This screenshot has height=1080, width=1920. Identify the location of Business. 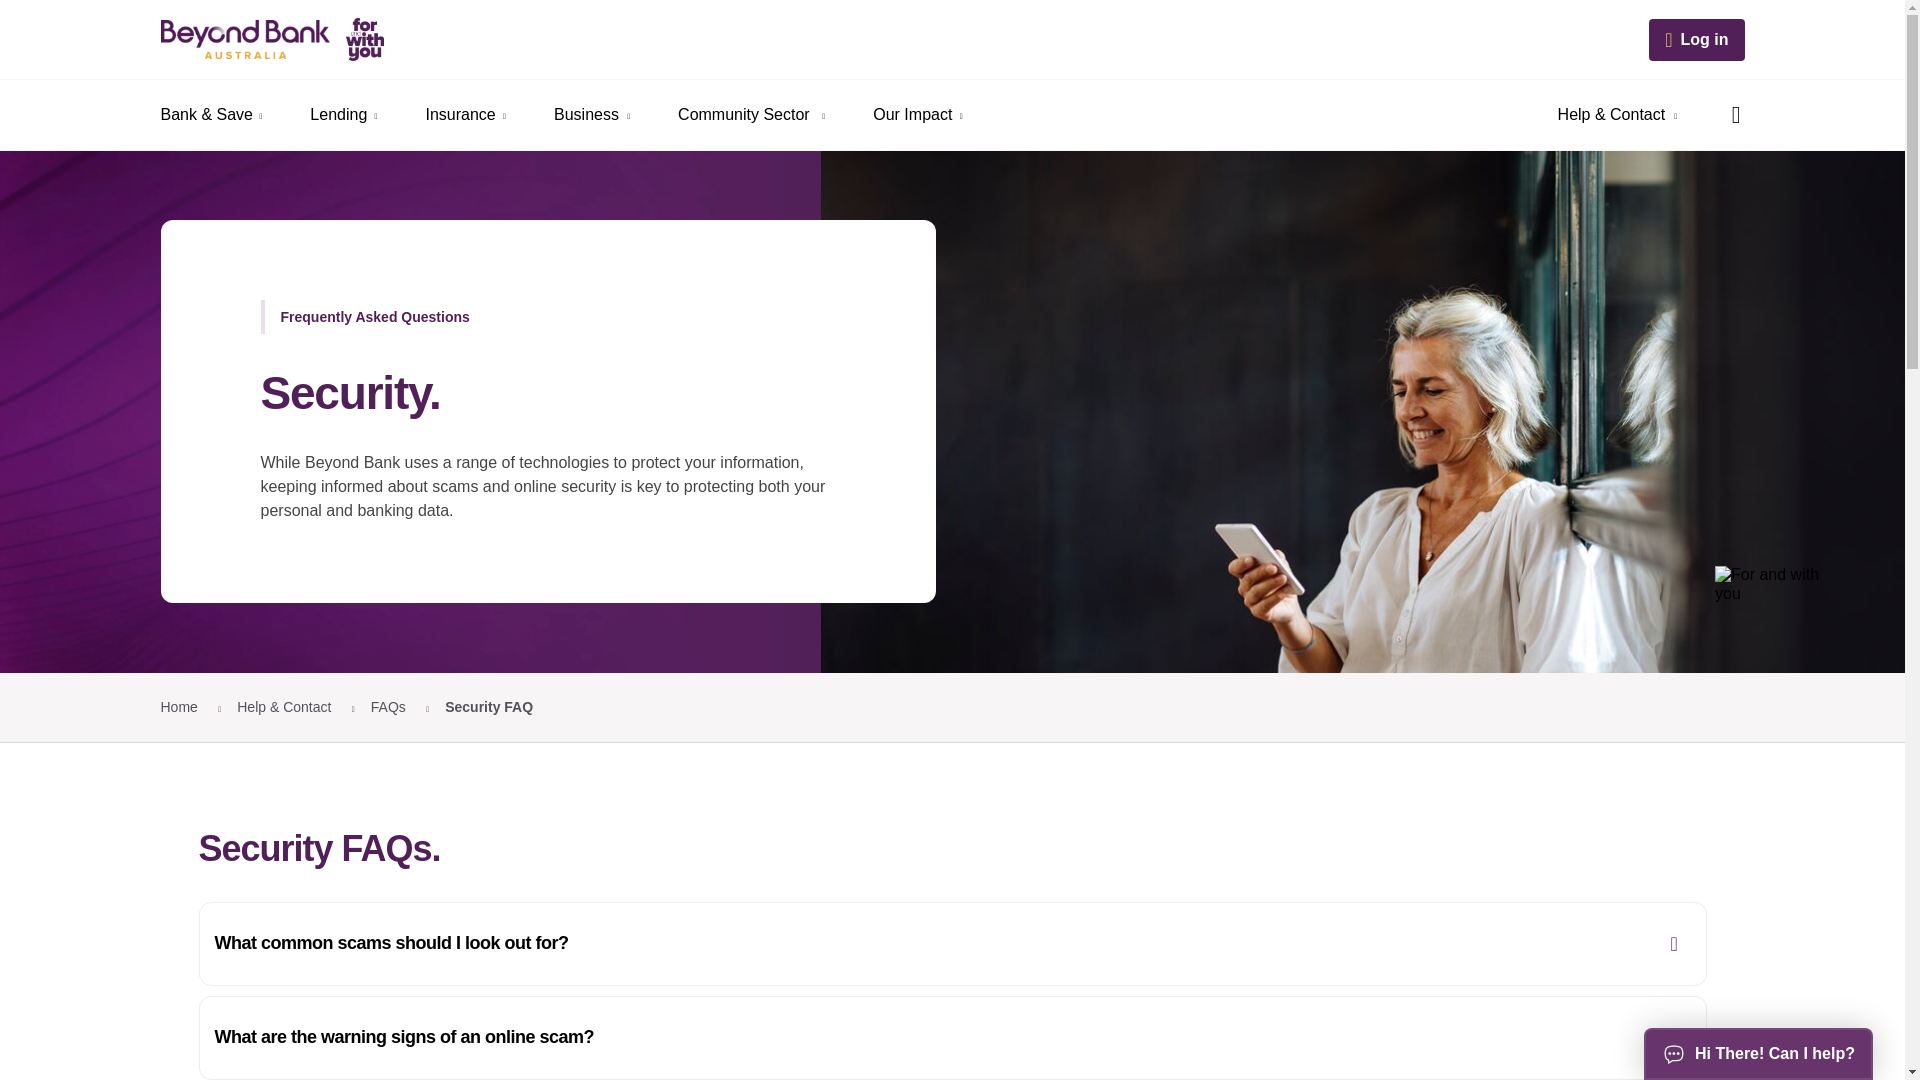
(592, 115).